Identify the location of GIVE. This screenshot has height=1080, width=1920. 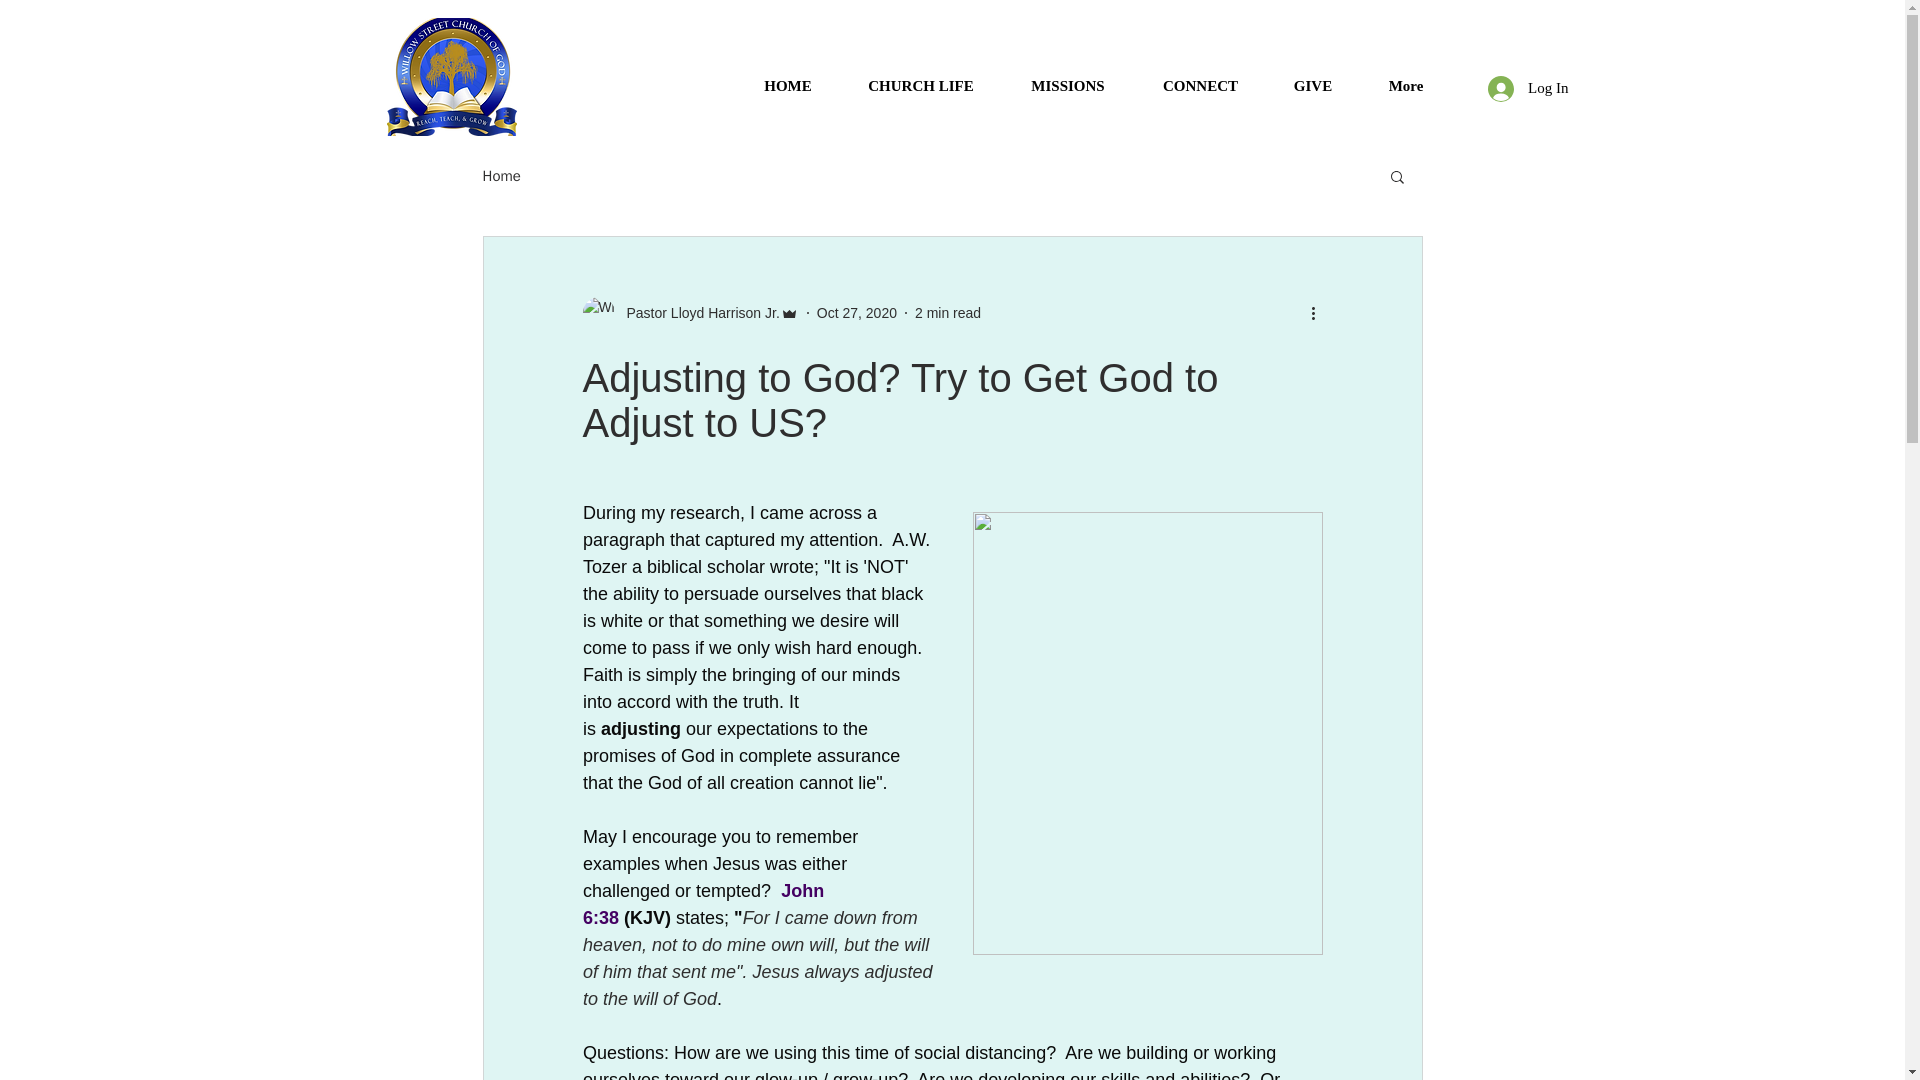
(1312, 77).